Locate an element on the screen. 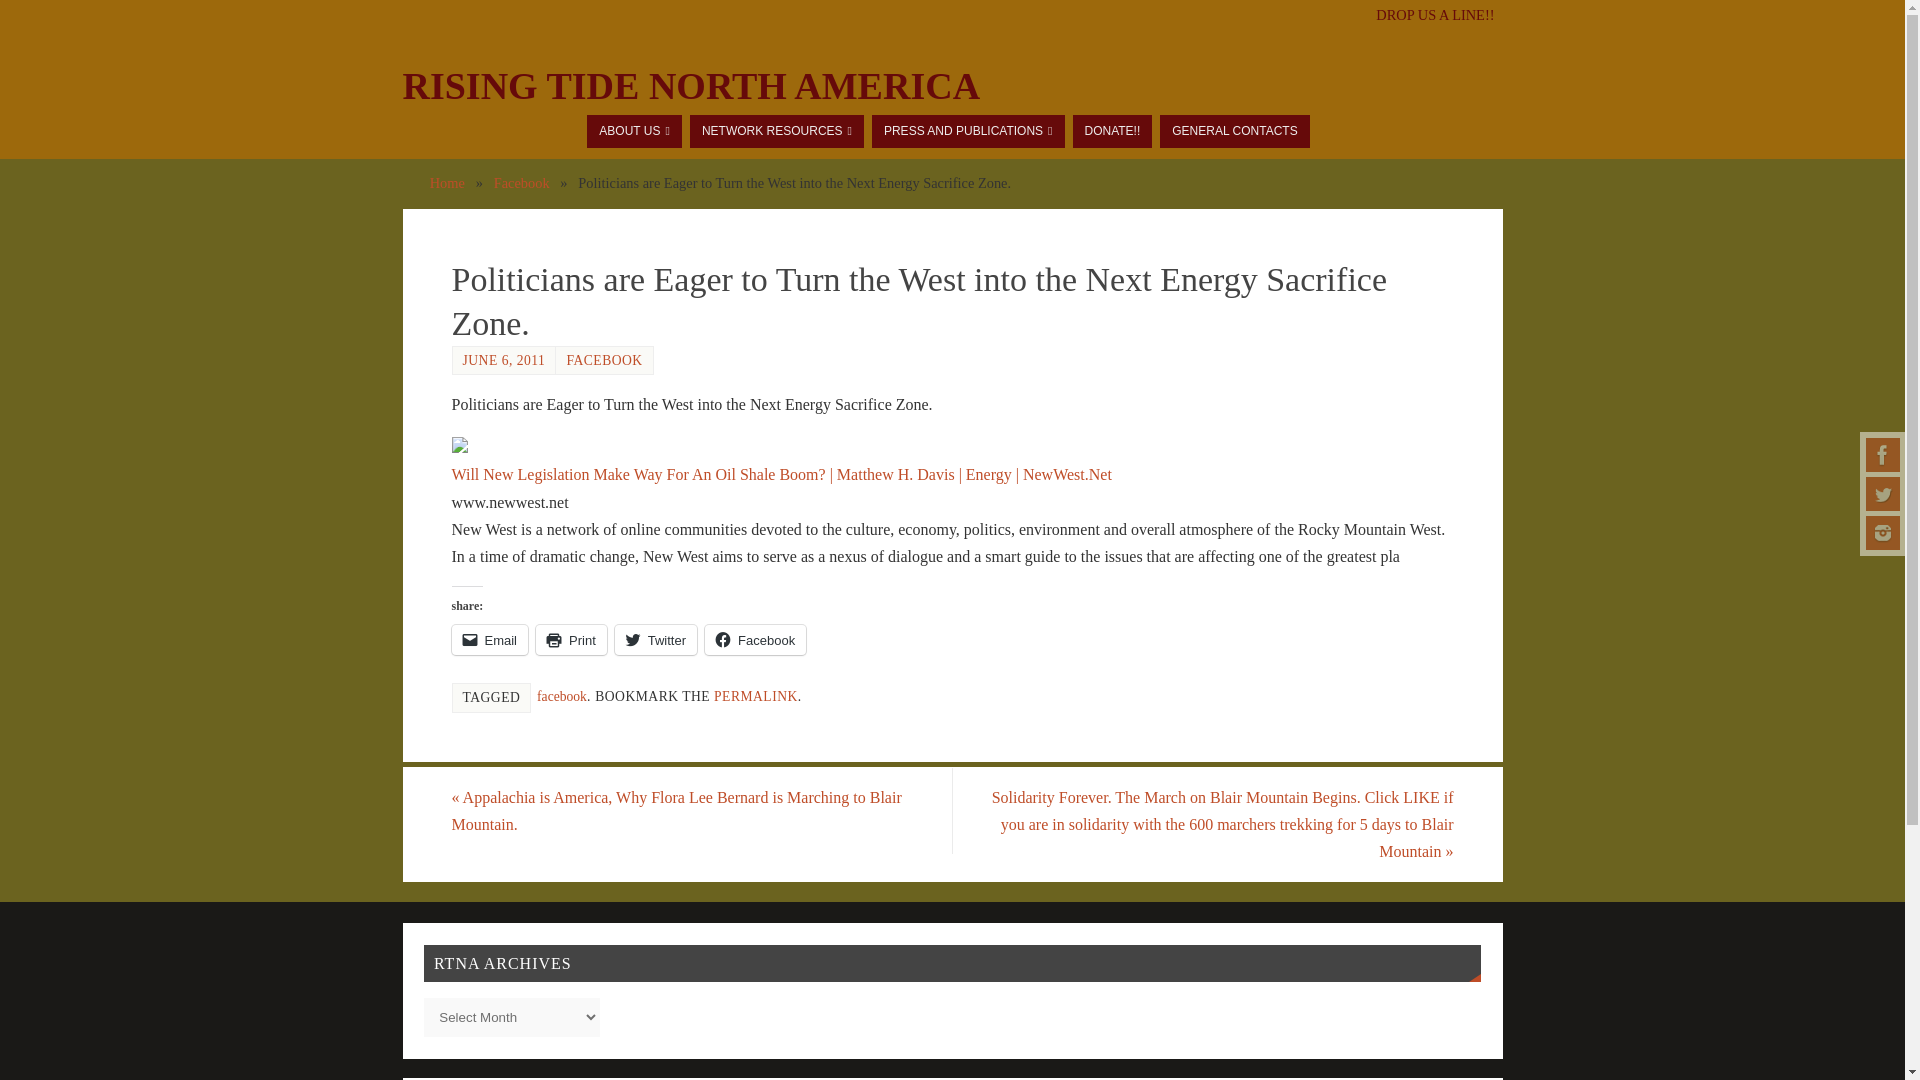  Click to email a link to a friend is located at coordinates (490, 640).